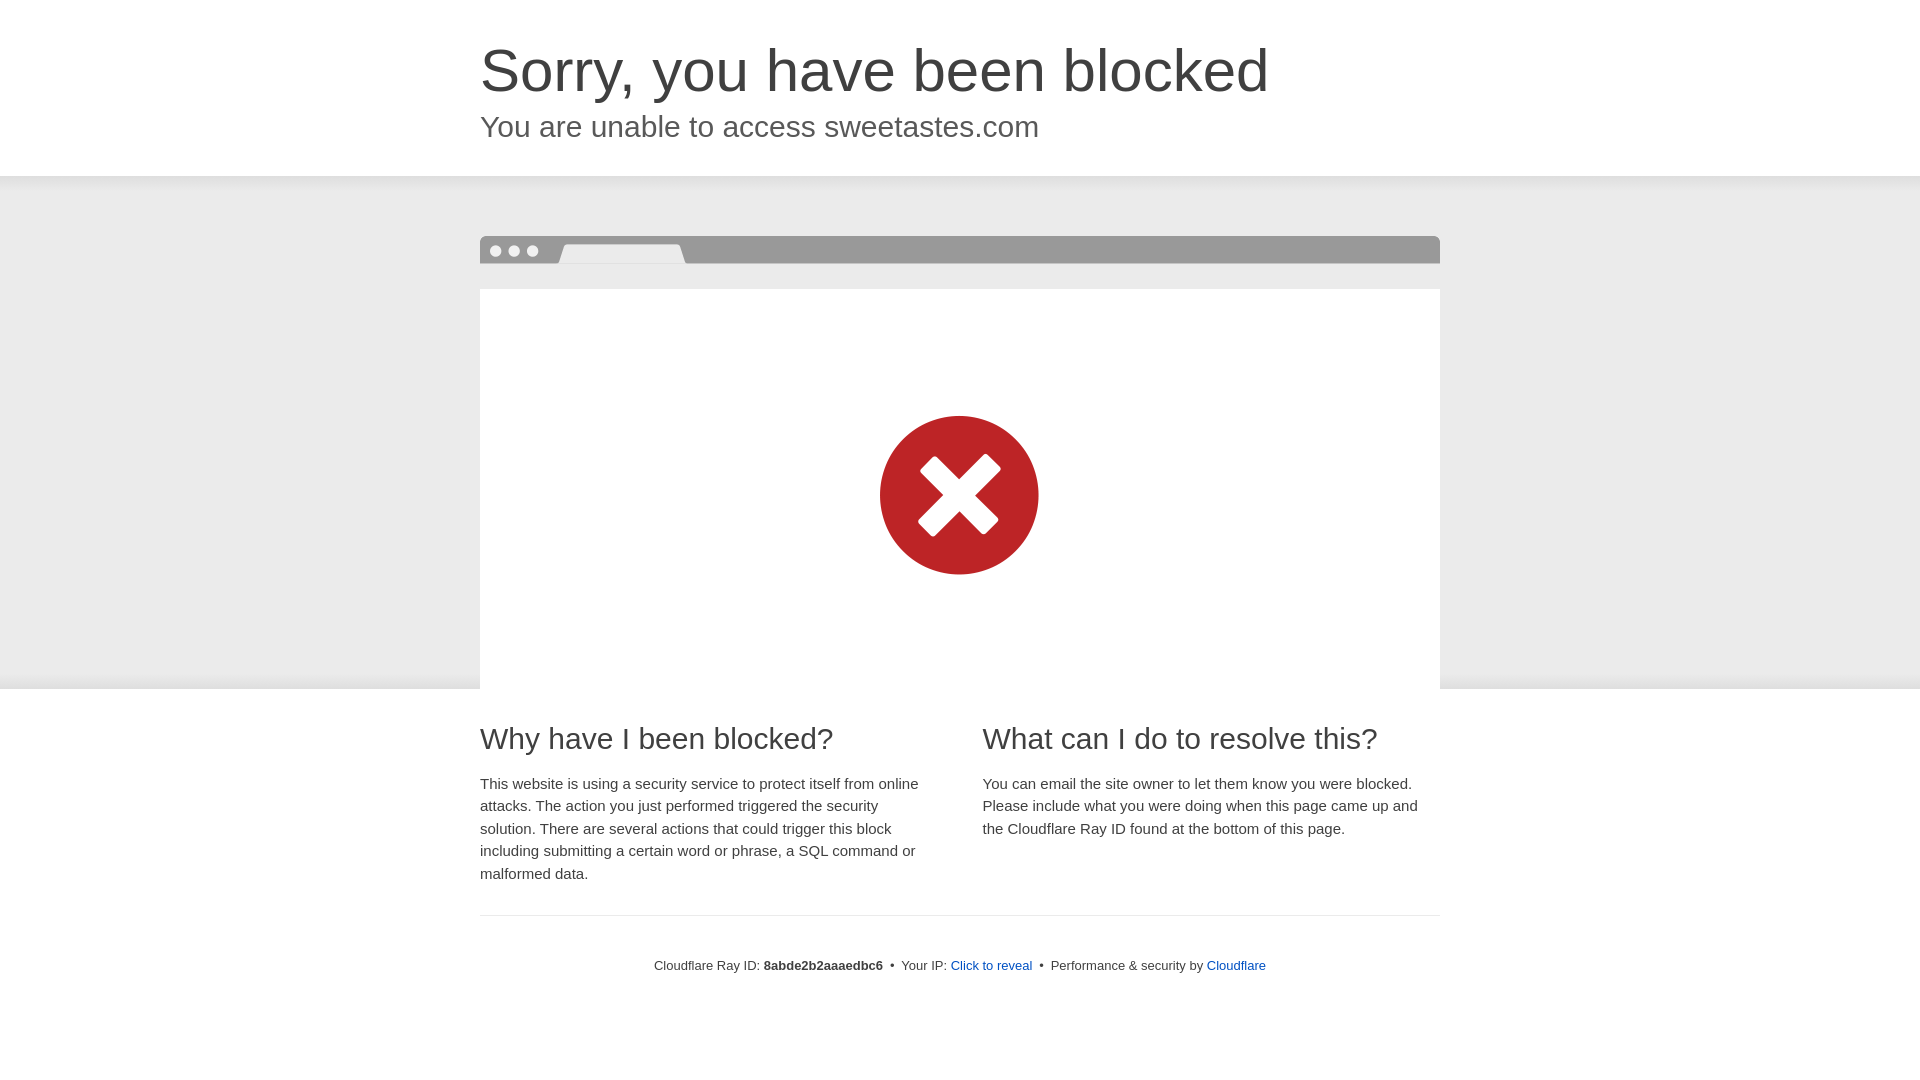 The image size is (1920, 1080). What do you see at coordinates (991, 966) in the screenshot?
I see `Click to reveal` at bounding box center [991, 966].